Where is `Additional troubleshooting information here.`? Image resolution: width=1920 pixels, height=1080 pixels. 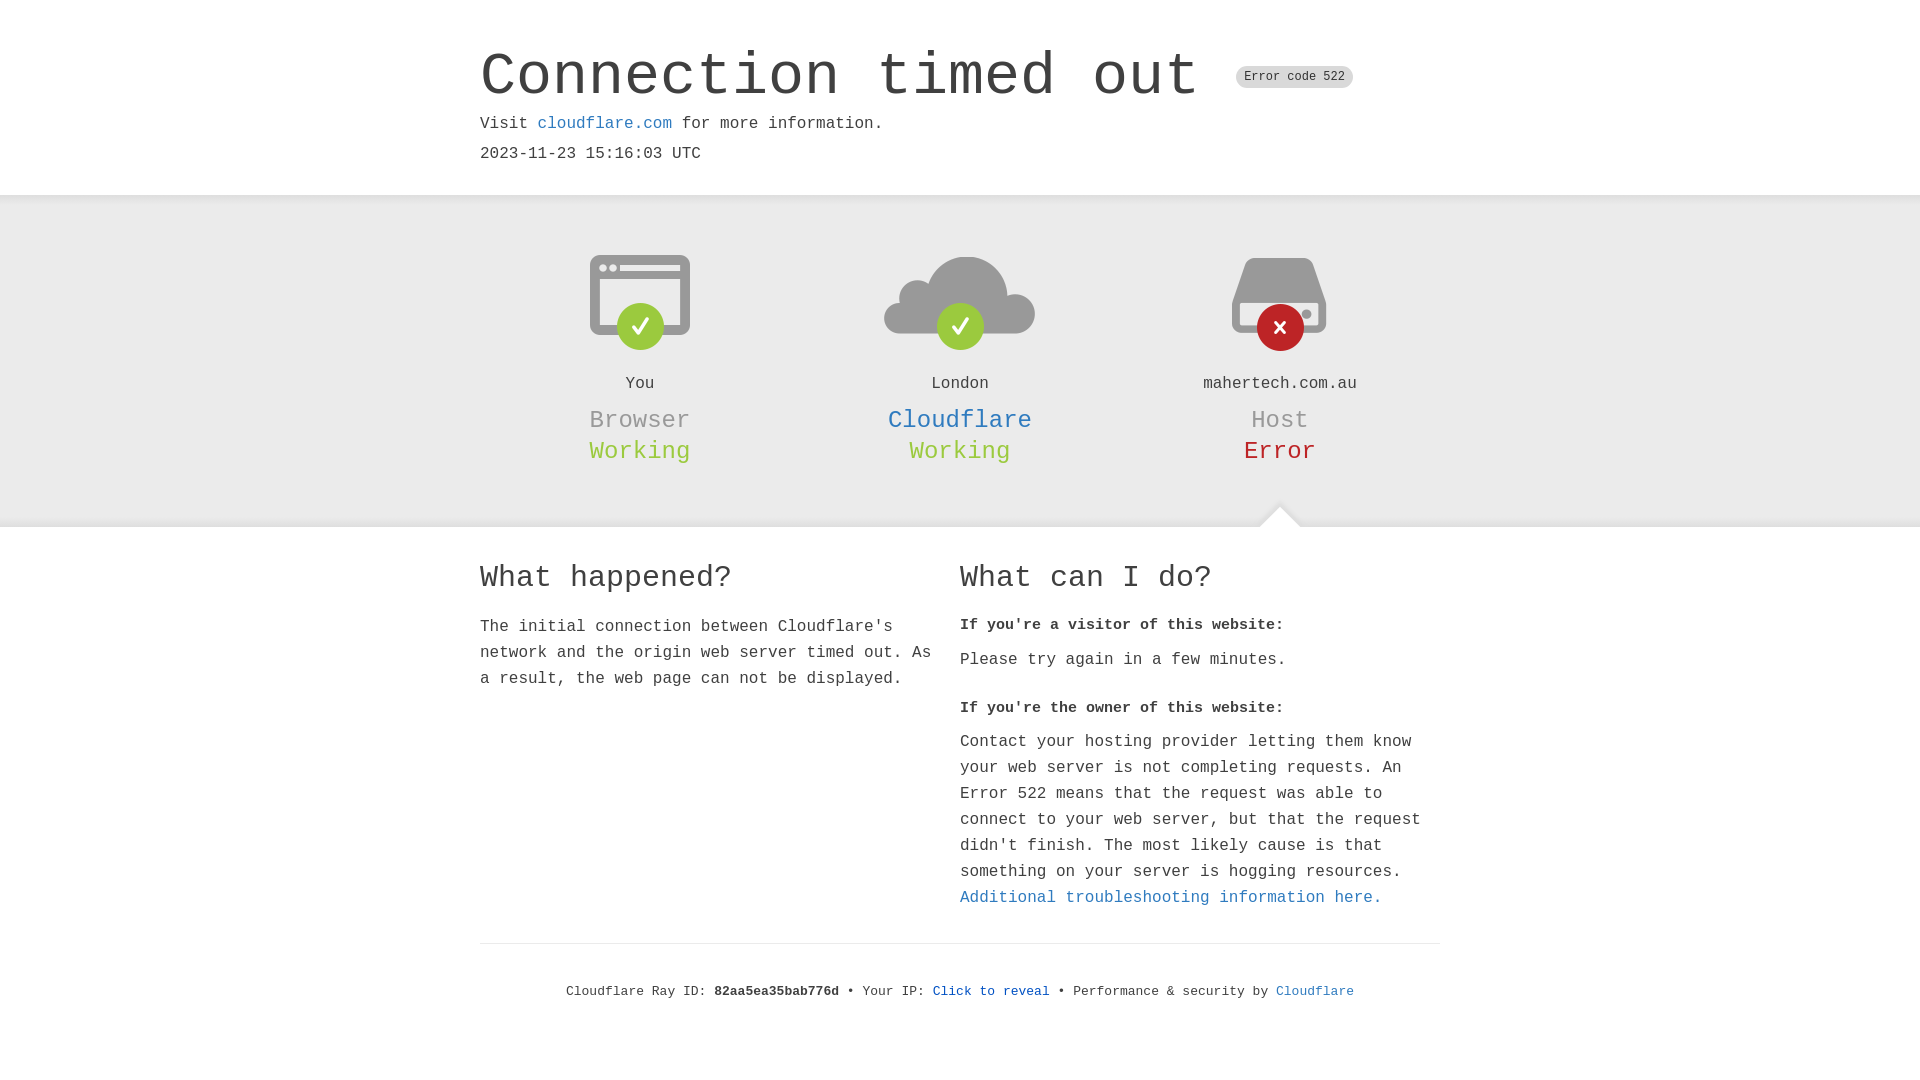 Additional troubleshooting information here. is located at coordinates (1171, 898).